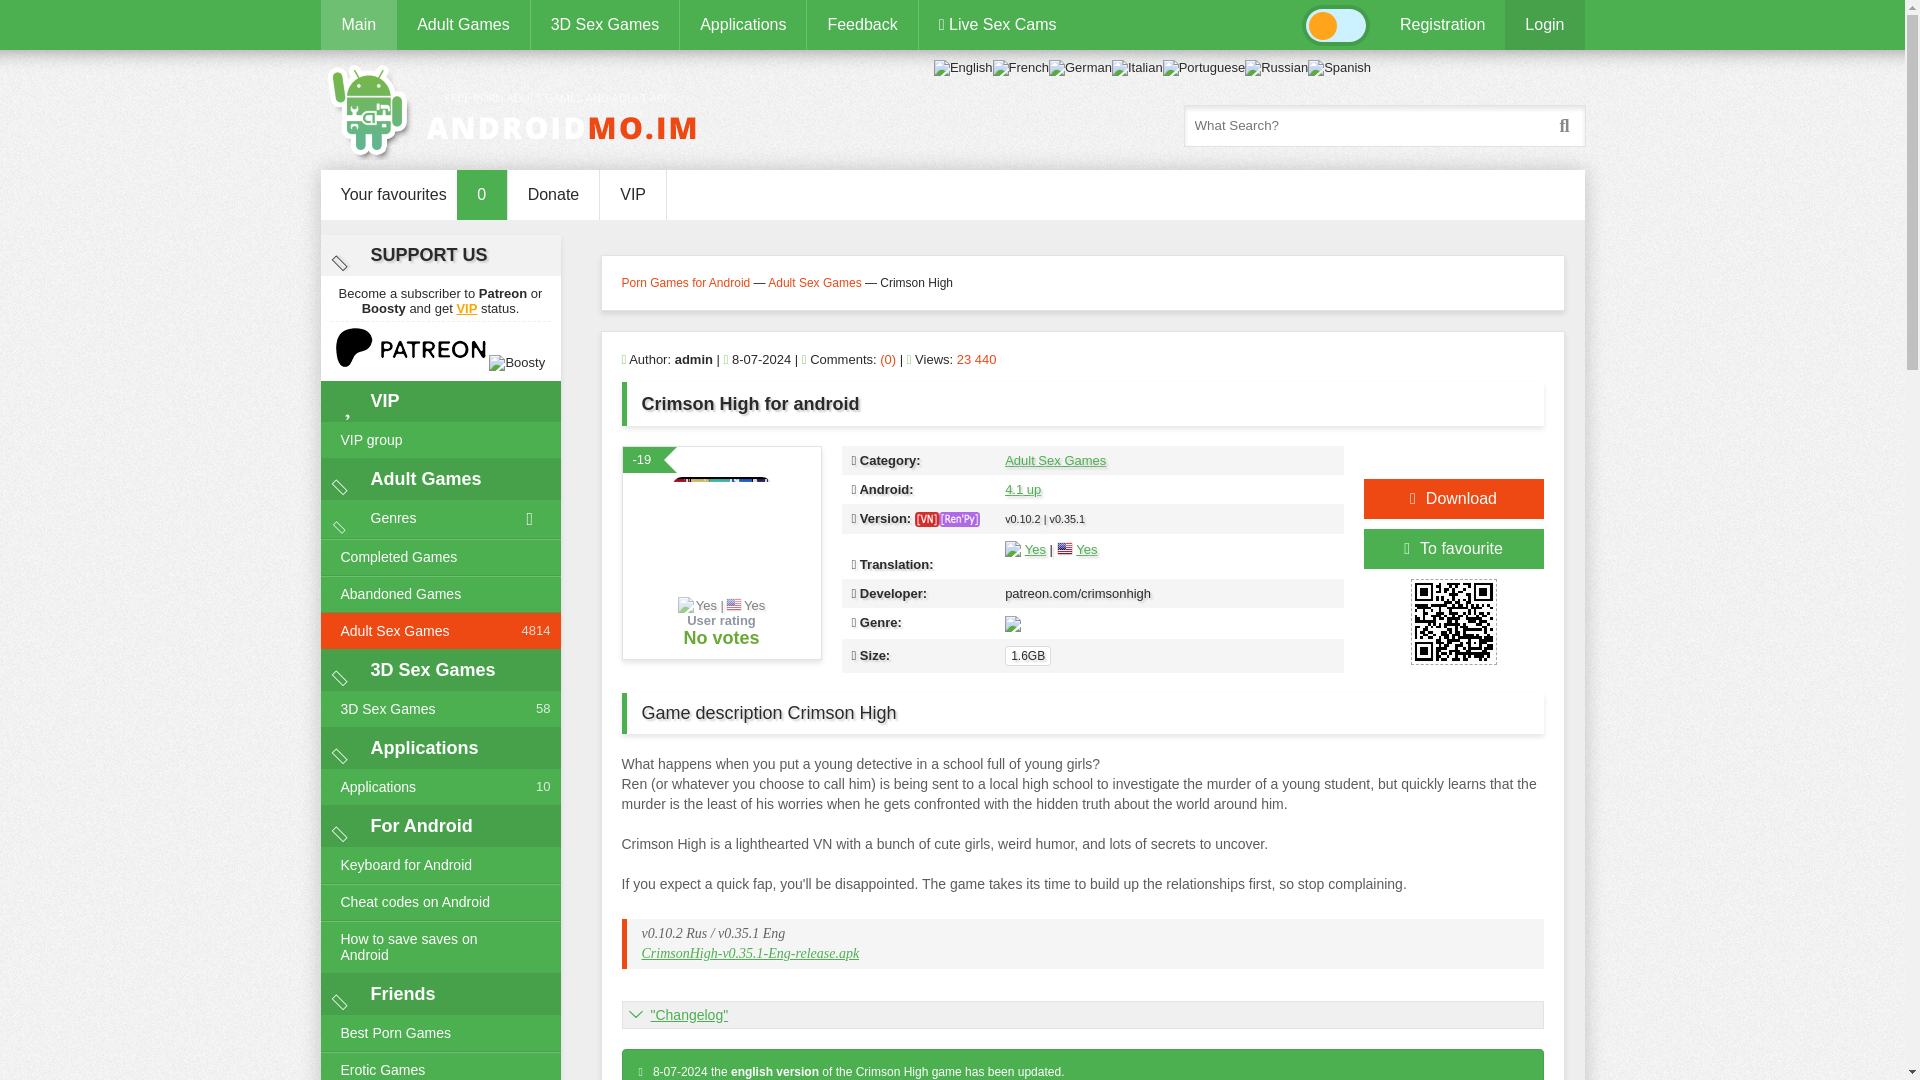  I want to click on Free Porn Adult Games And Apps For Android, so click(520, 110).